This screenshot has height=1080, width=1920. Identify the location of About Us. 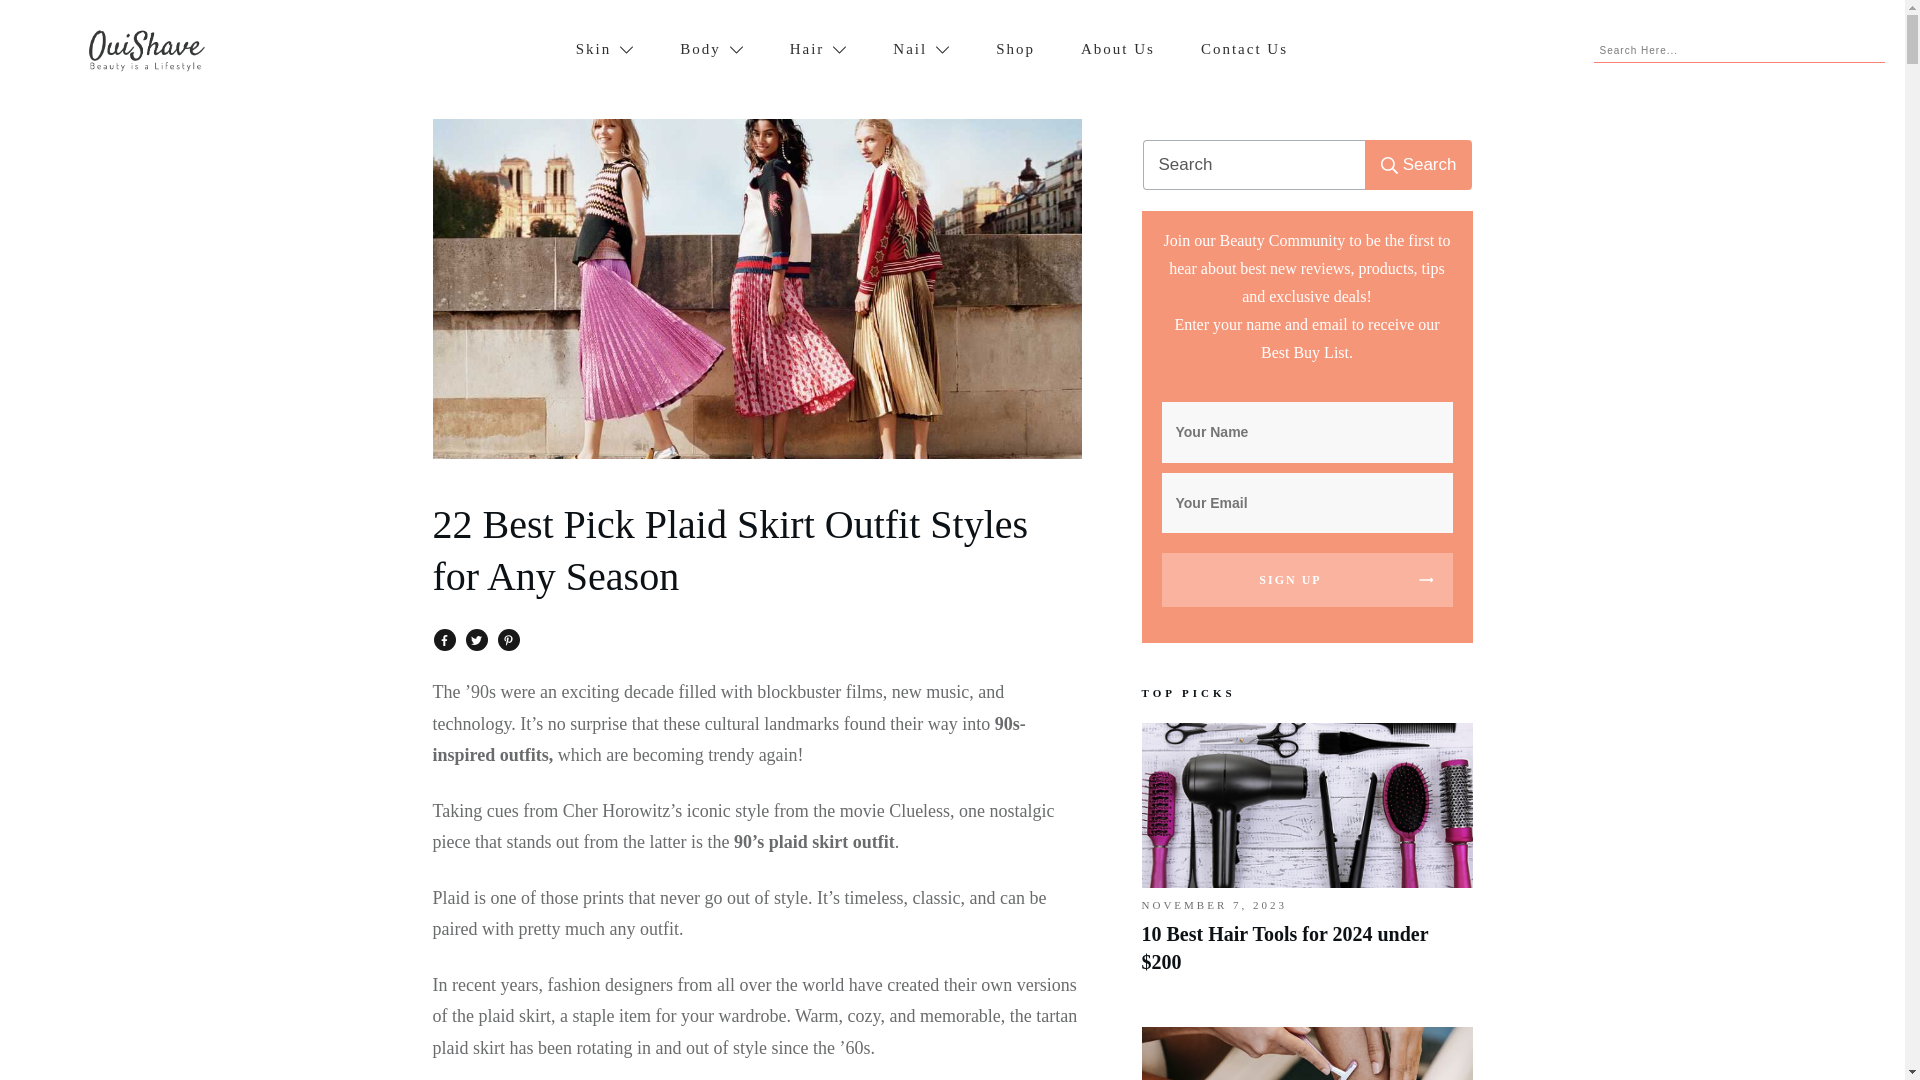
(1118, 50).